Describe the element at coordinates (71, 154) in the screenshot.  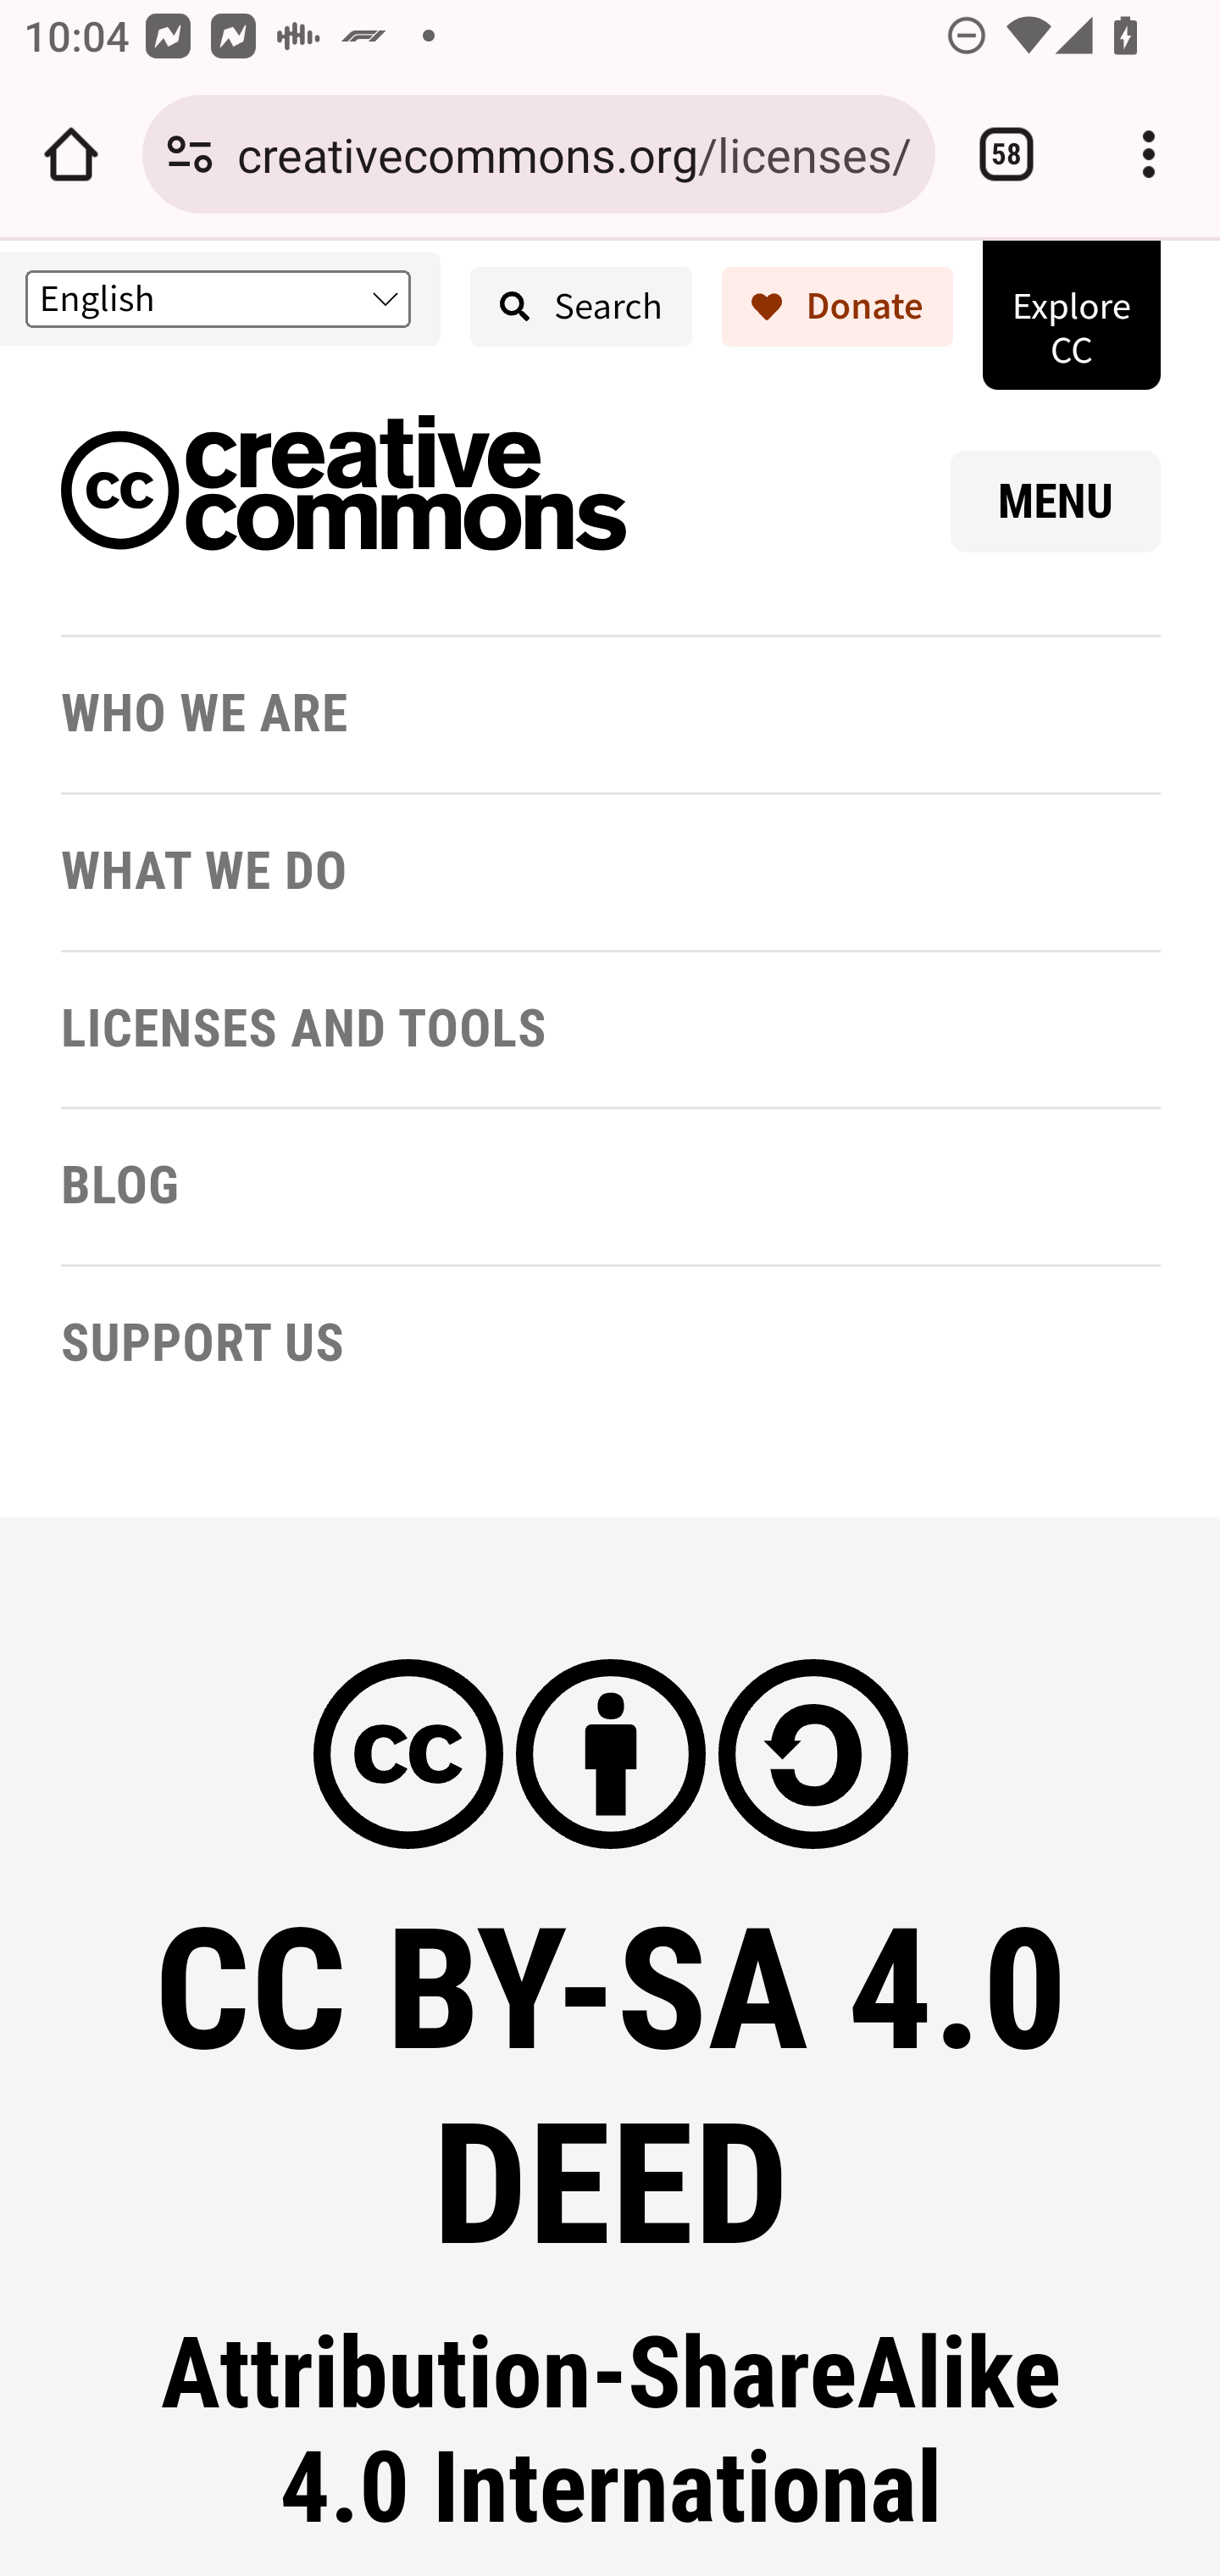
I see `Open the home page` at that location.